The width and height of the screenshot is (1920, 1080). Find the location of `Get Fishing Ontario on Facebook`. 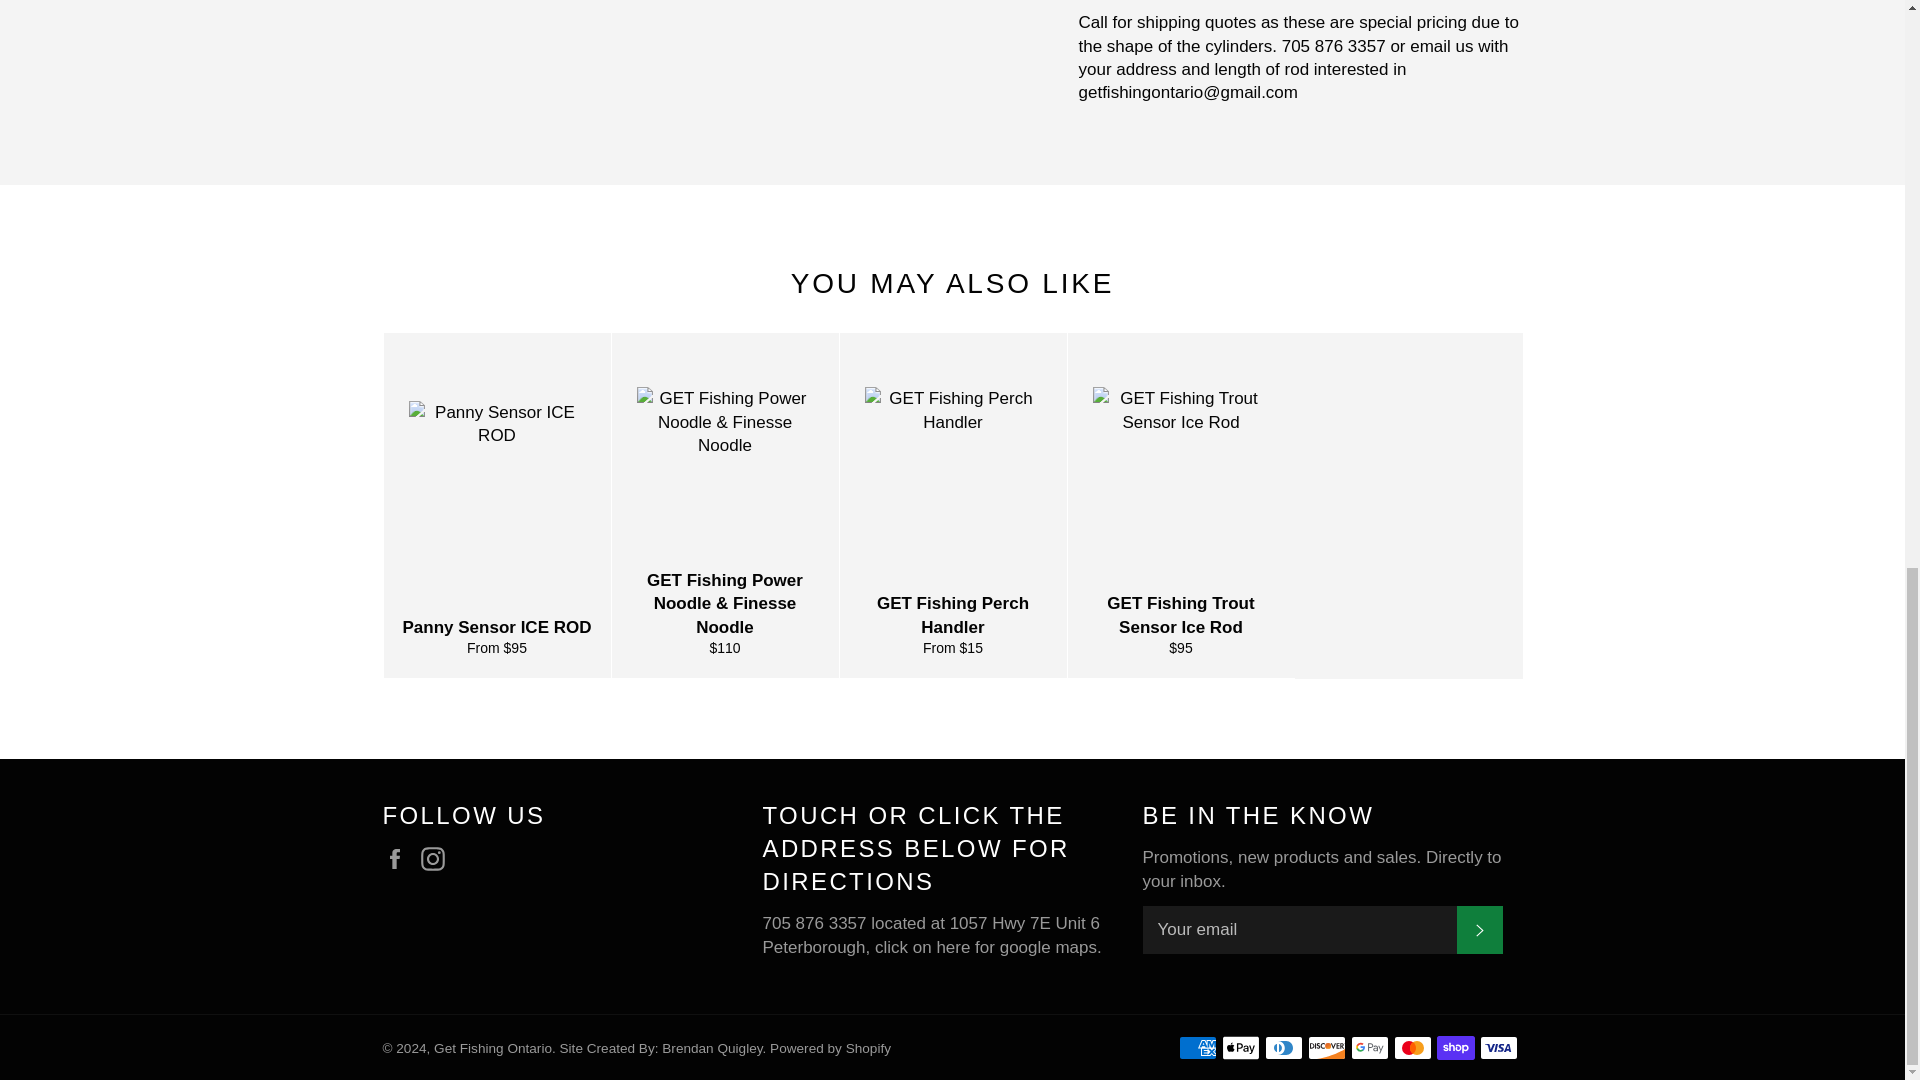

Get Fishing Ontario on Facebook is located at coordinates (399, 858).